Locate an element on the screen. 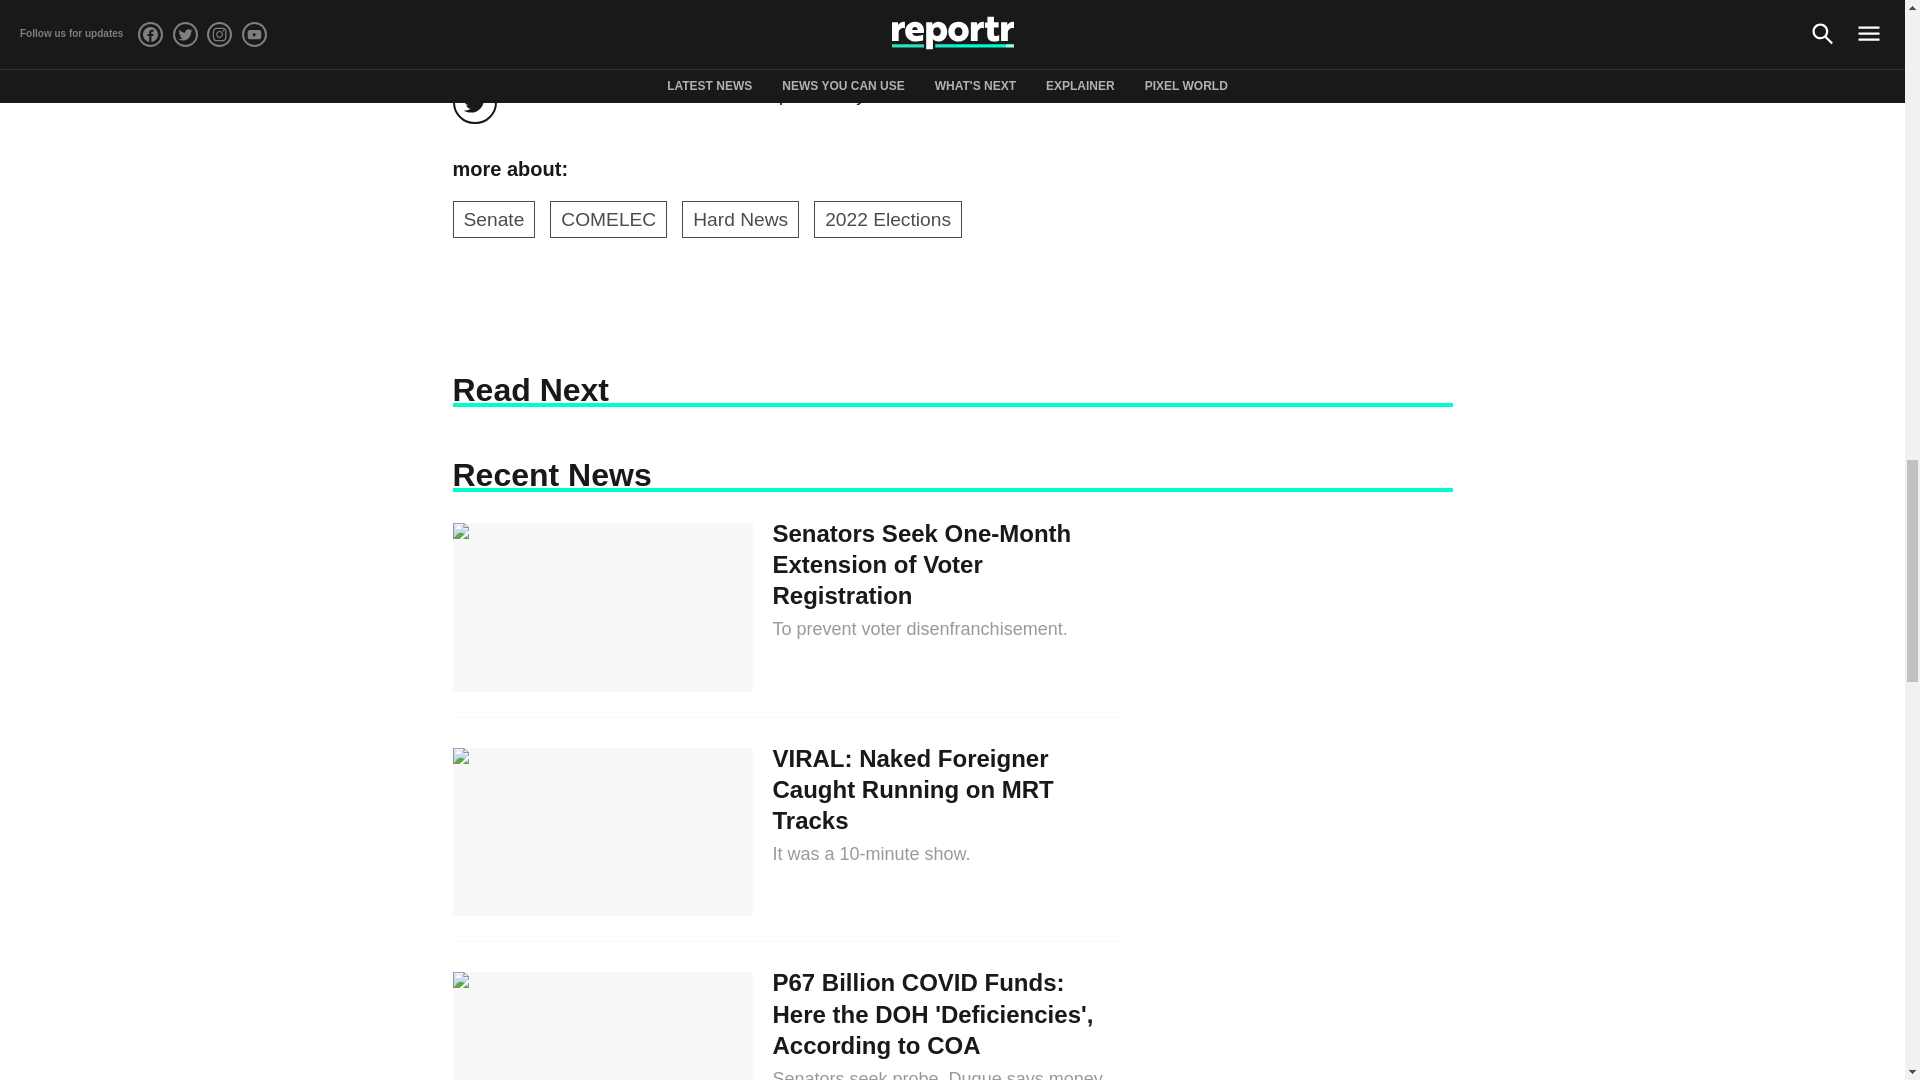  2022 Elections is located at coordinates (888, 219).